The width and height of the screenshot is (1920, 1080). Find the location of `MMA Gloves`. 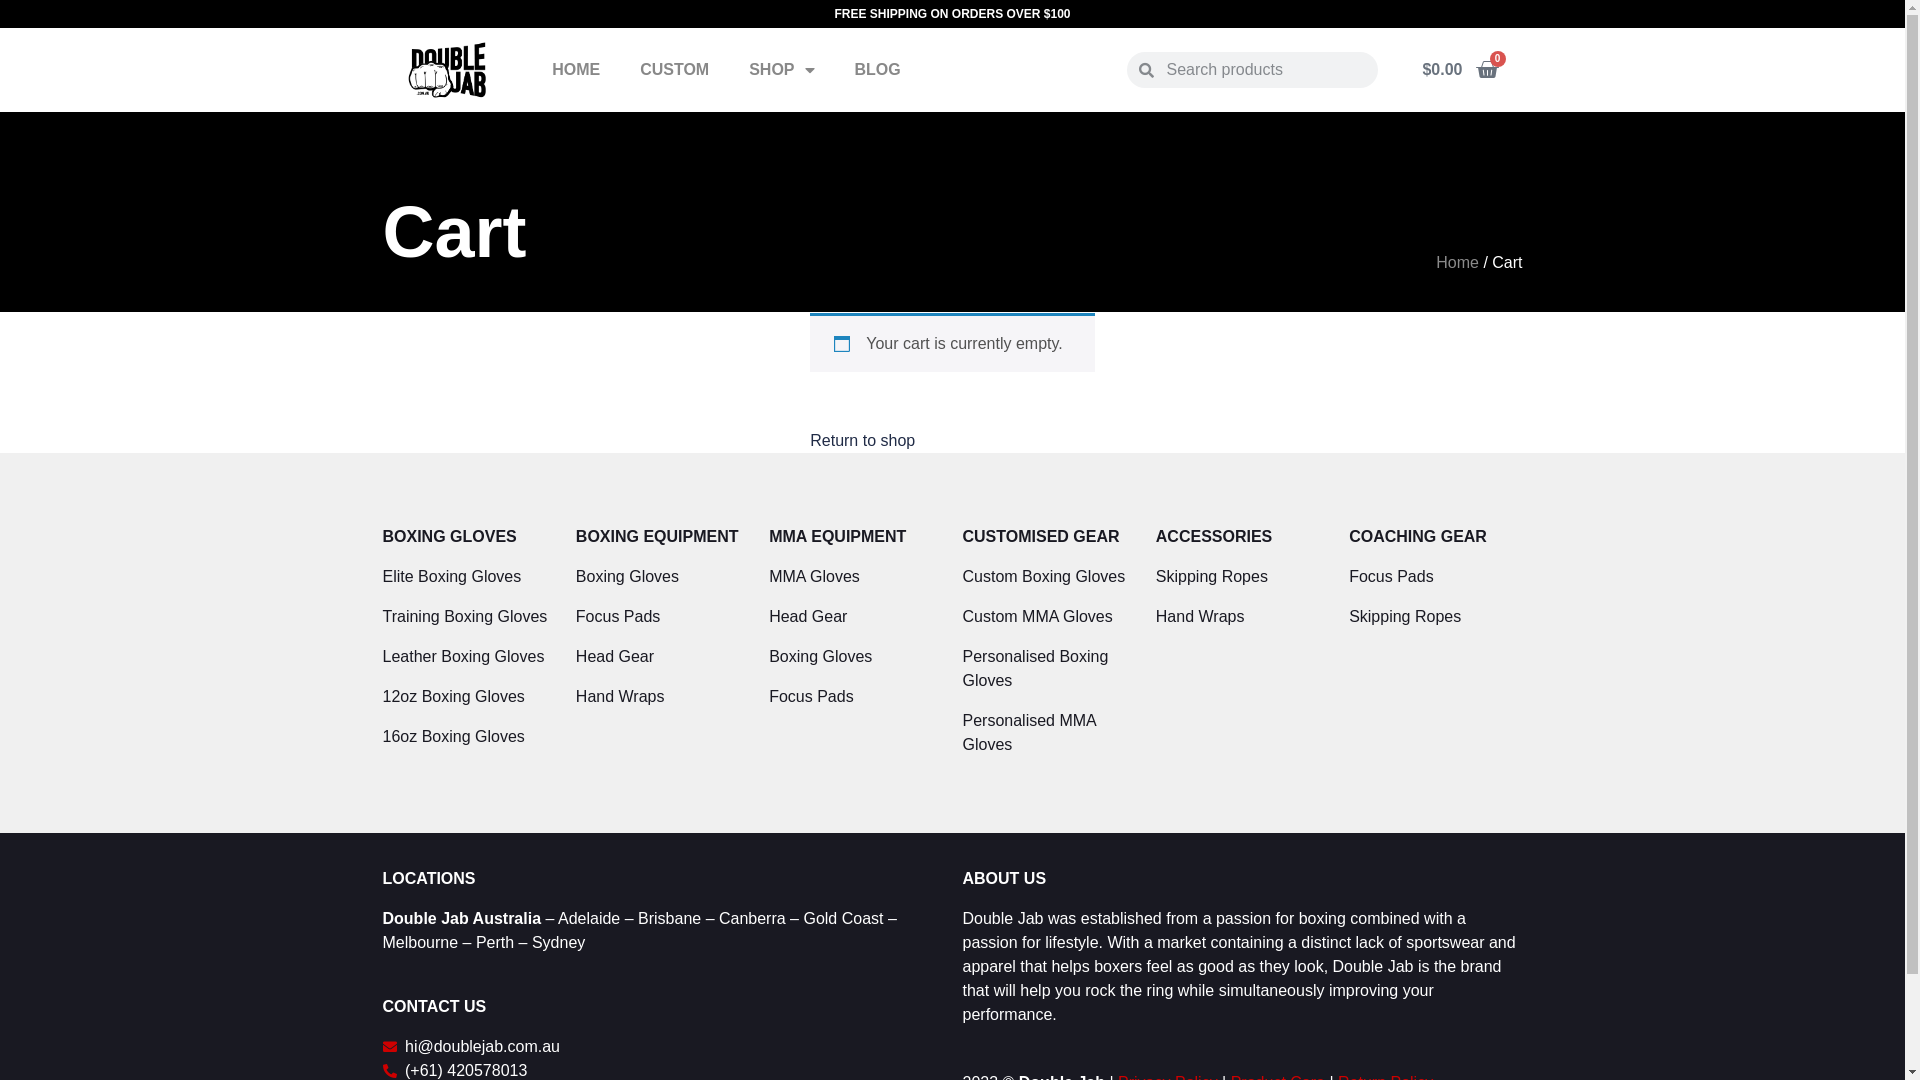

MMA Gloves is located at coordinates (856, 577).